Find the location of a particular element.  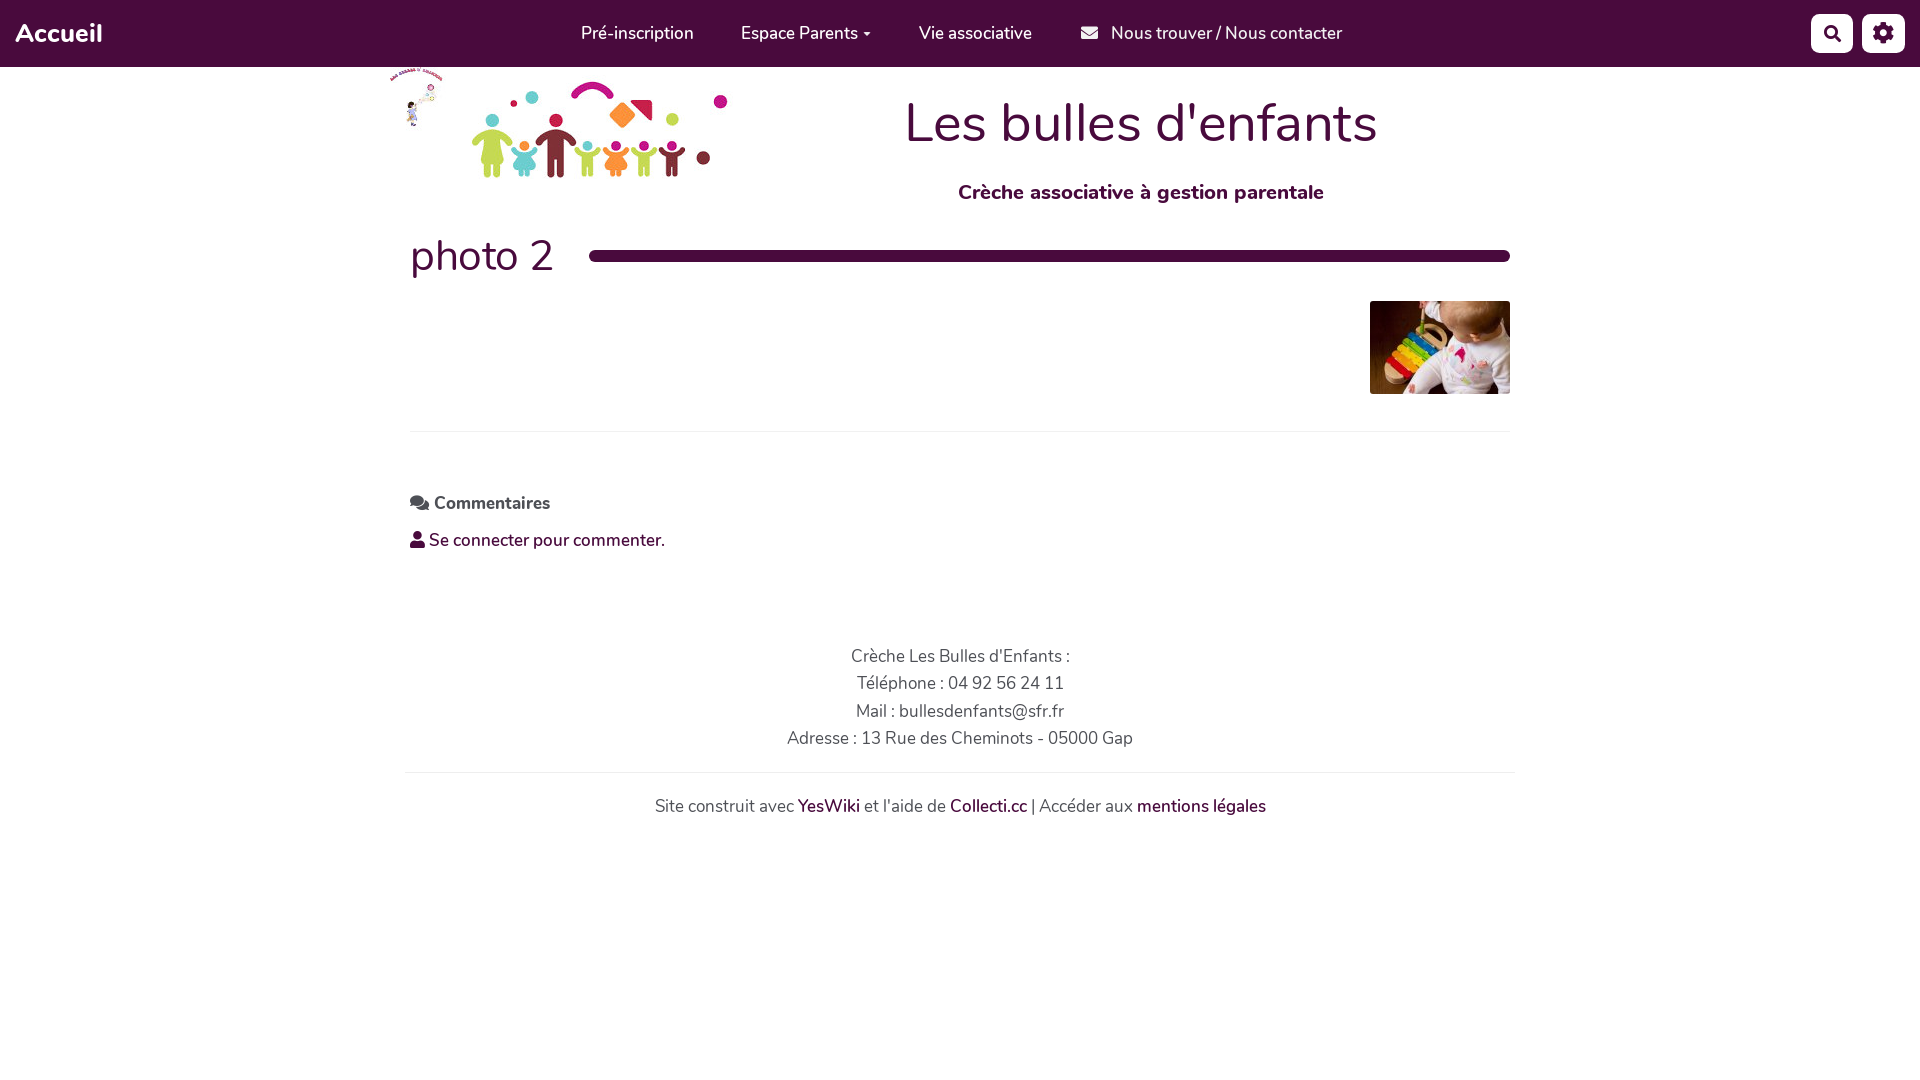

Collecti.cc is located at coordinates (988, 806).